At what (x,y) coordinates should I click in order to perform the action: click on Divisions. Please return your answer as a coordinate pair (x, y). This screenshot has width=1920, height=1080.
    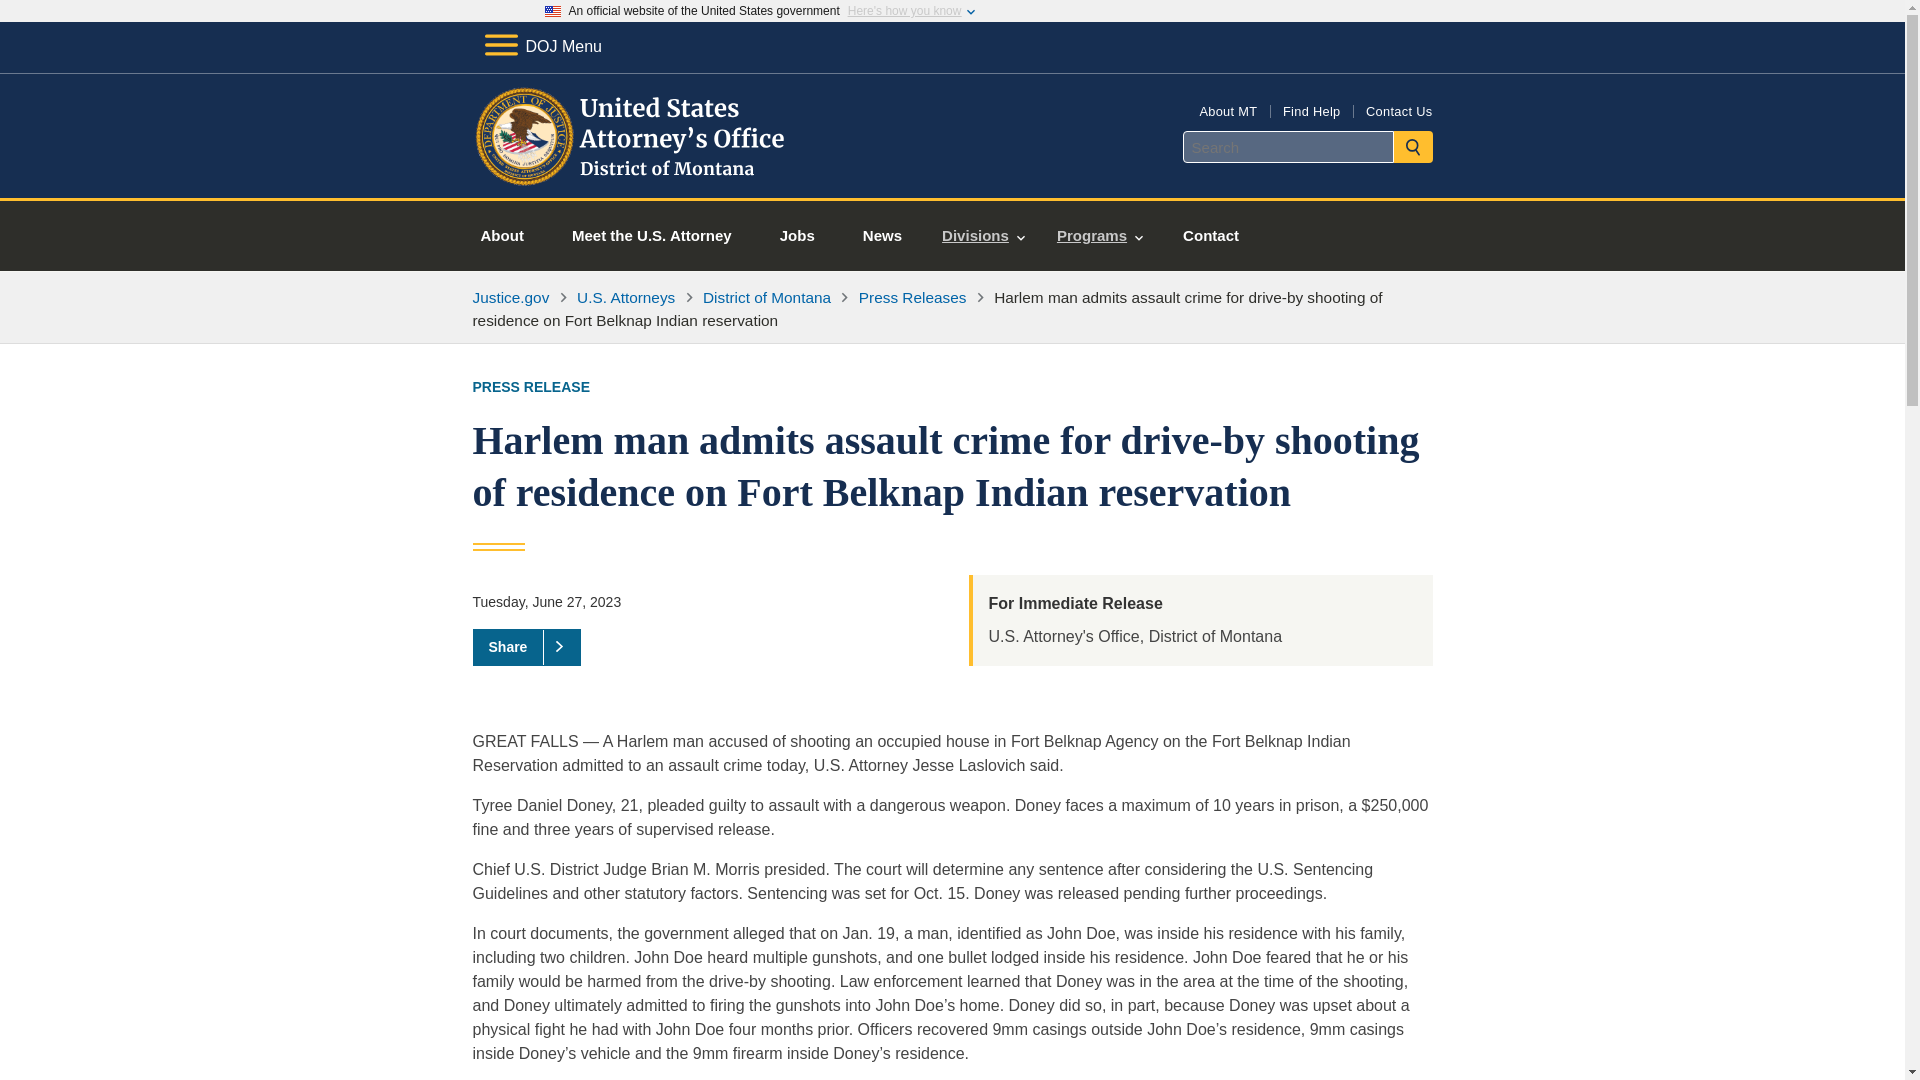
    Looking at the image, I should click on (982, 236).